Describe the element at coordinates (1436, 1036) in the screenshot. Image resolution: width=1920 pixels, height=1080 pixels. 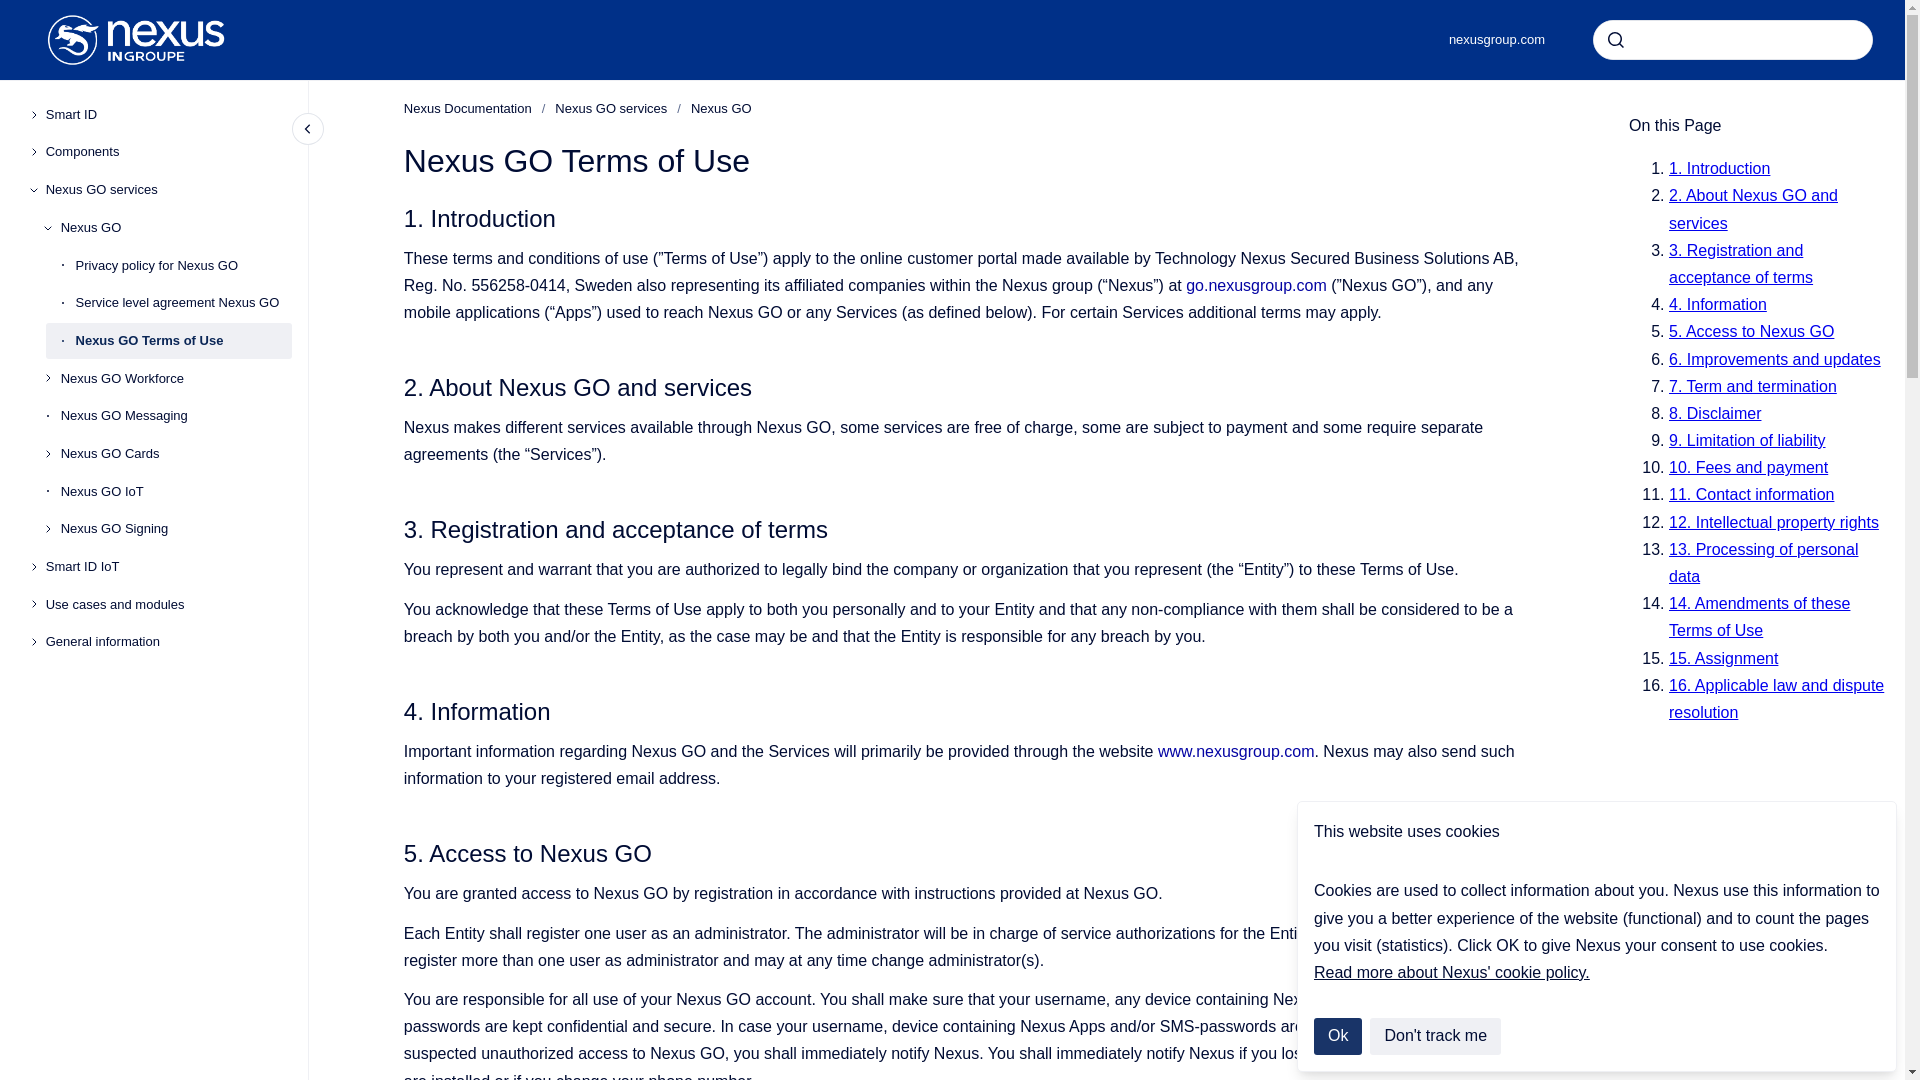
I see `Don't track me` at that location.